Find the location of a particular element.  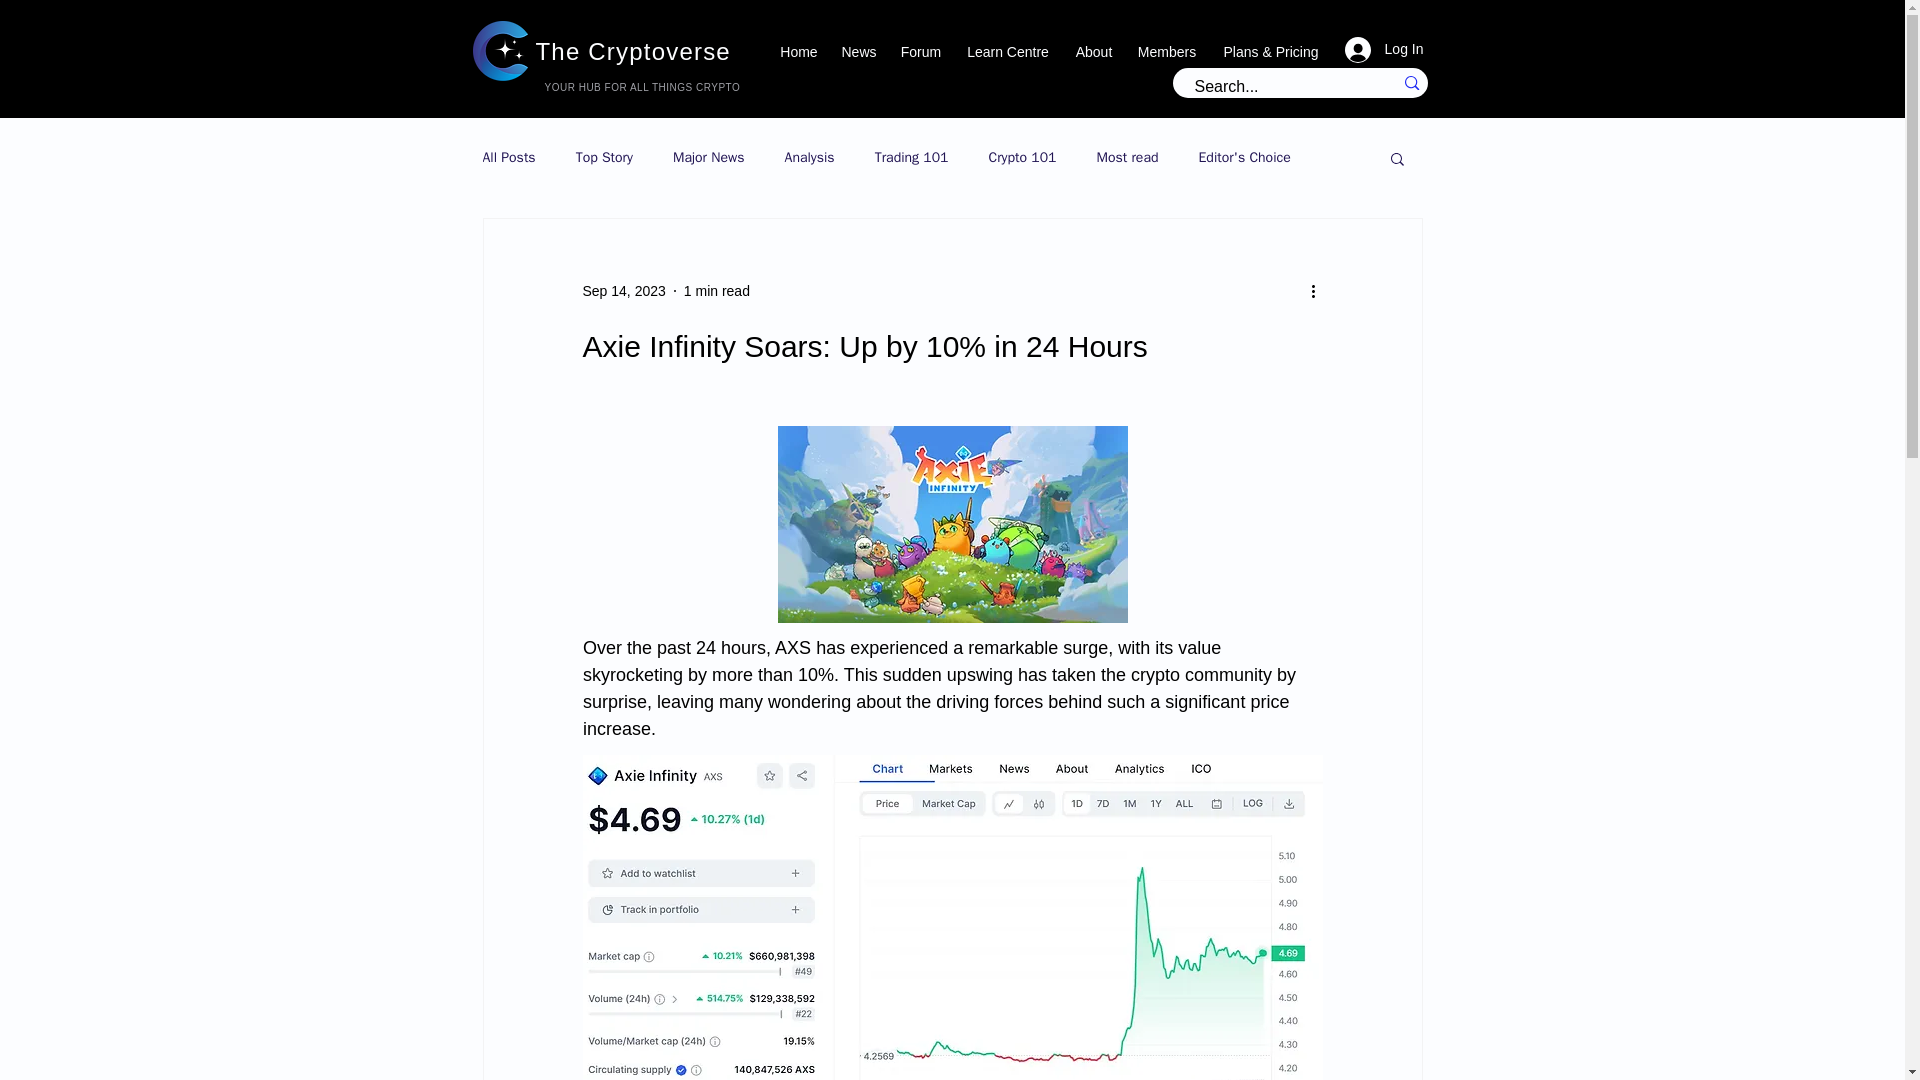

Editor's Choice is located at coordinates (1244, 158).